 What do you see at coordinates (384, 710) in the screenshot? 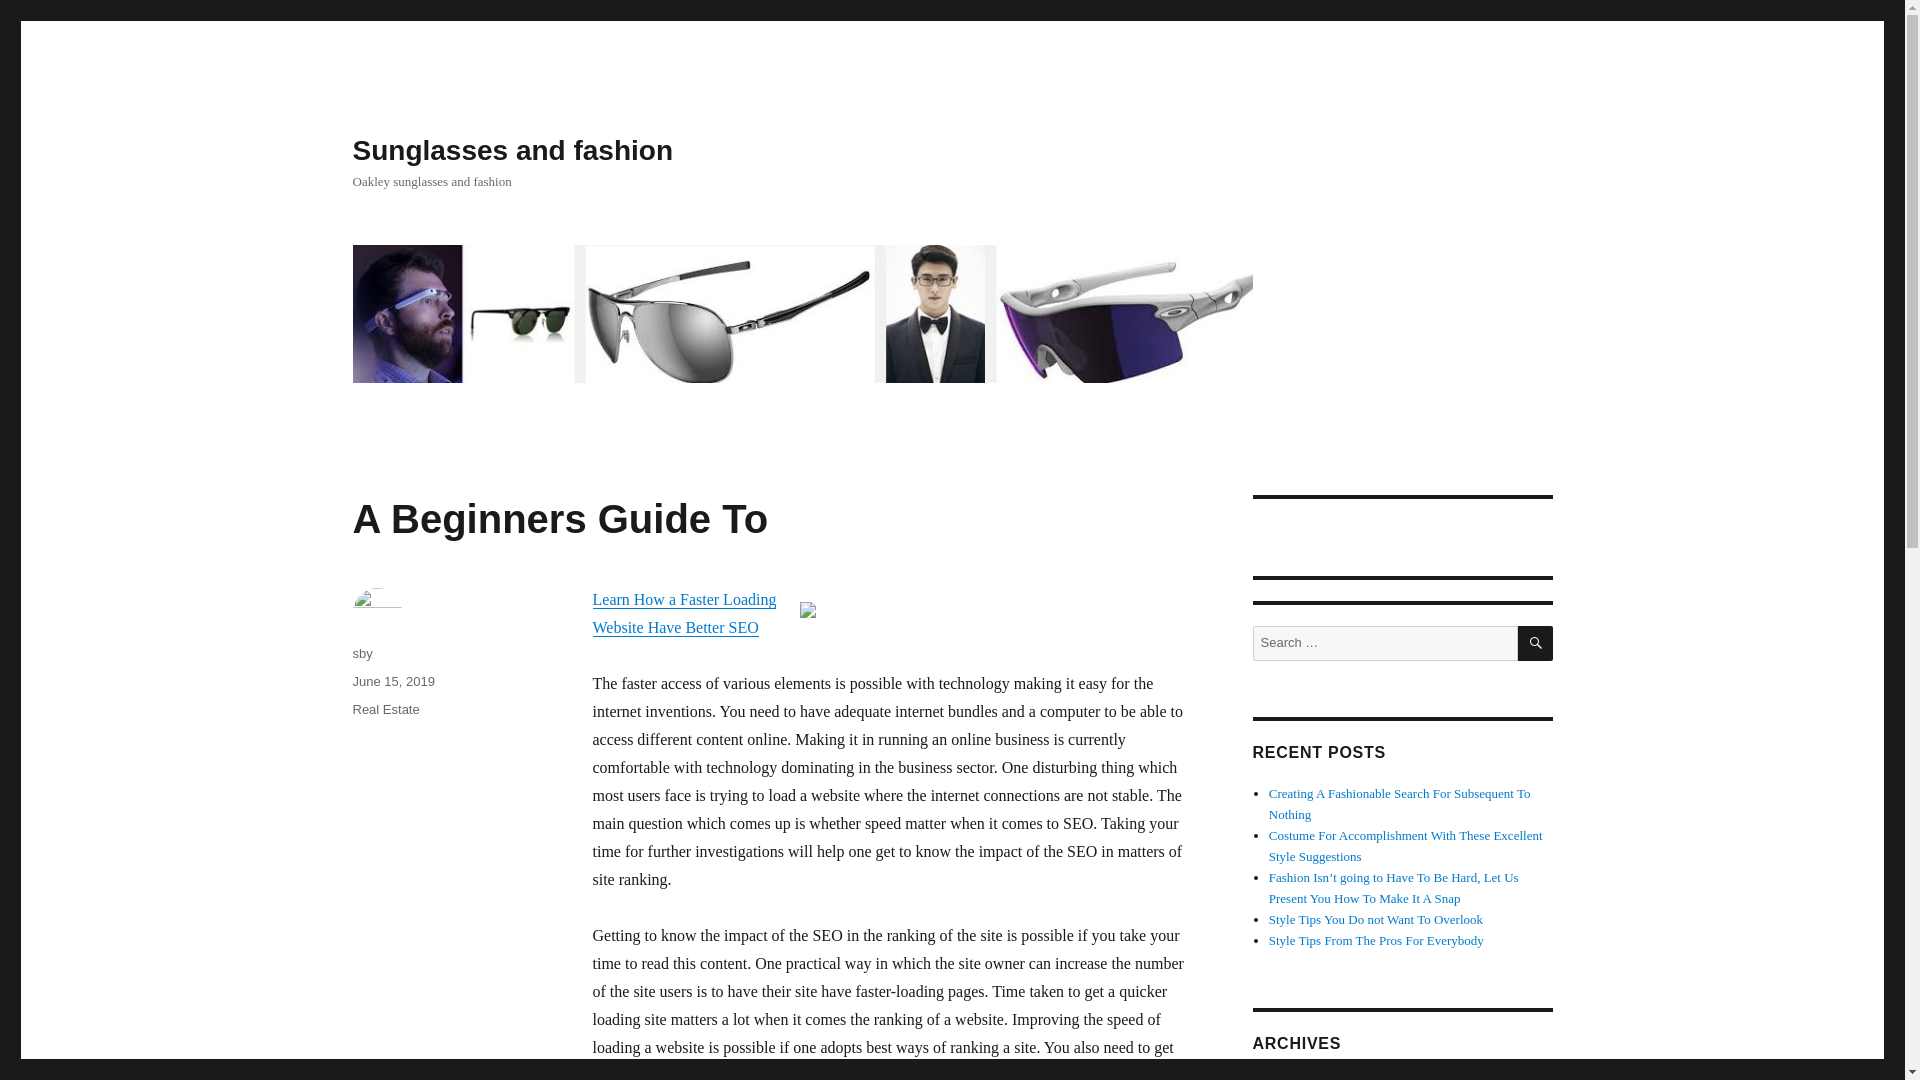
I see `Real Estate` at bounding box center [384, 710].